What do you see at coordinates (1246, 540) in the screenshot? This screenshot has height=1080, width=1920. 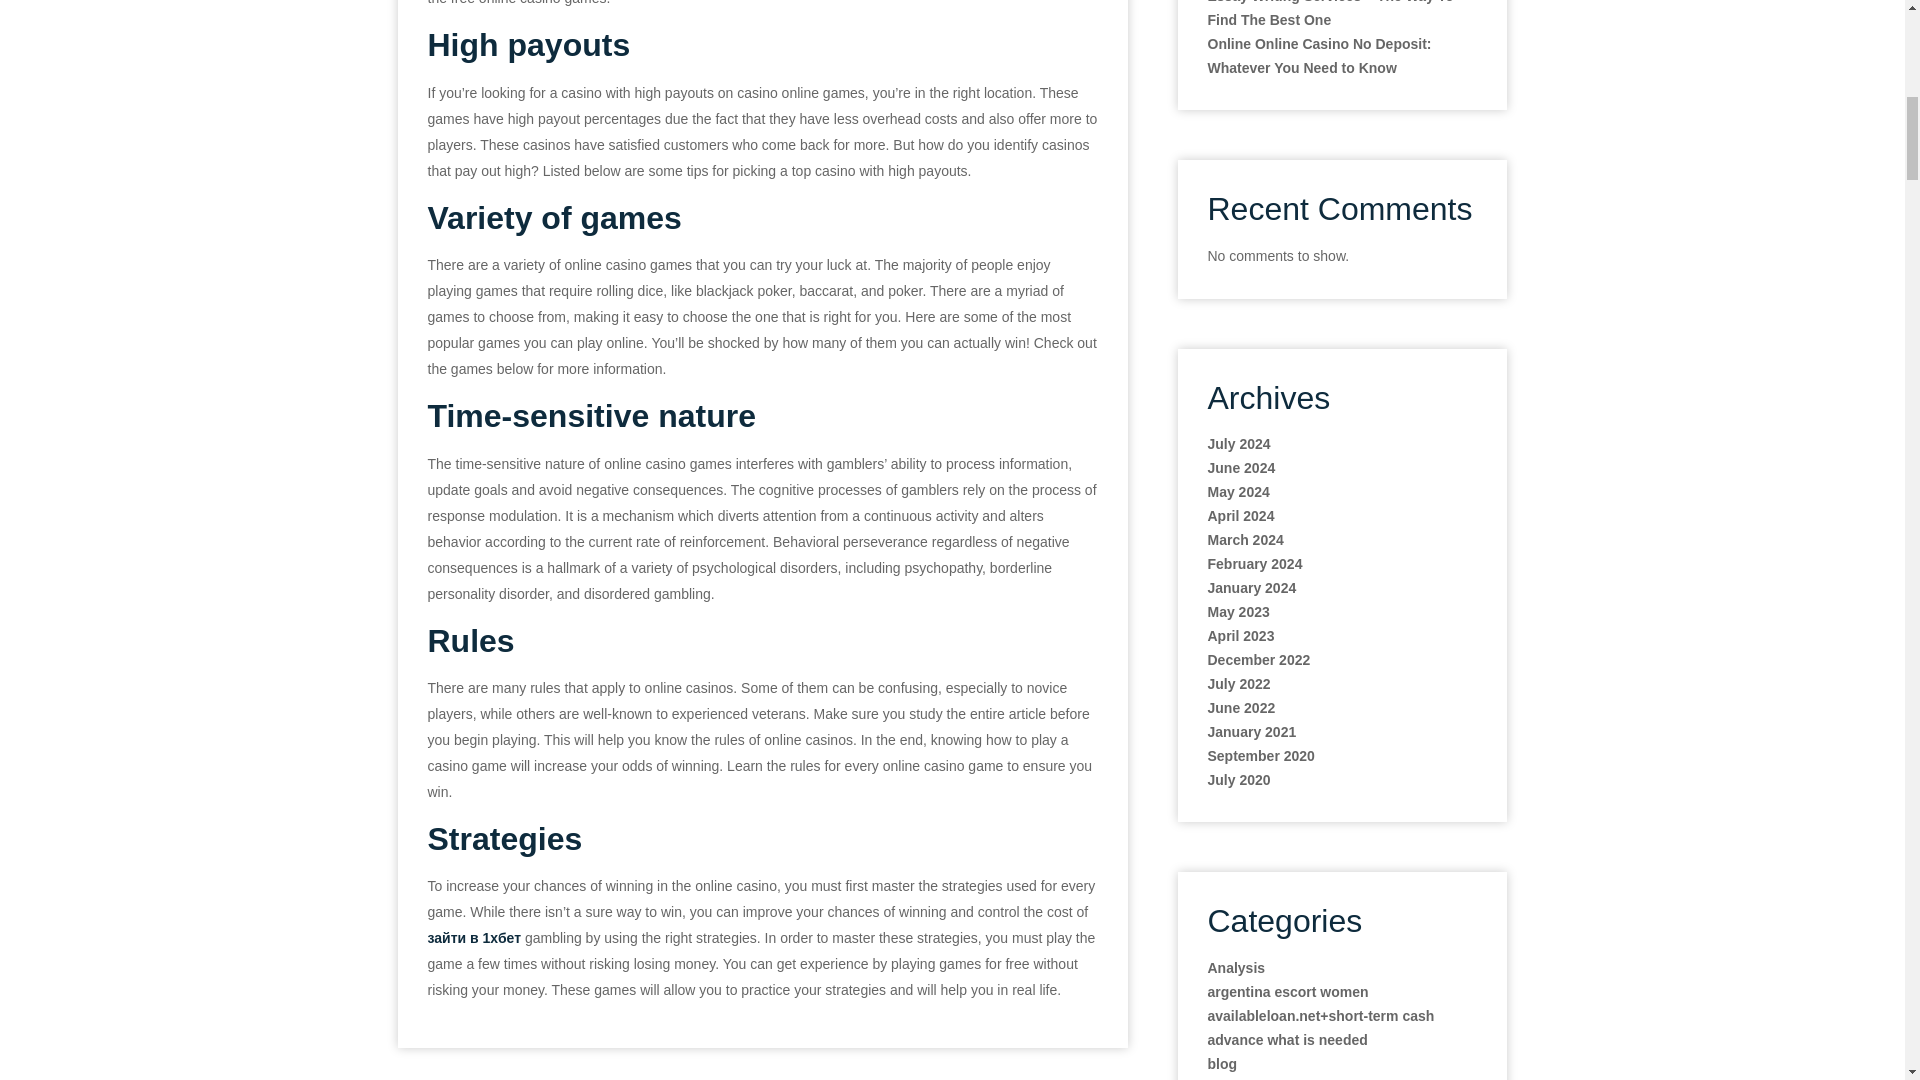 I see `March 2024` at bounding box center [1246, 540].